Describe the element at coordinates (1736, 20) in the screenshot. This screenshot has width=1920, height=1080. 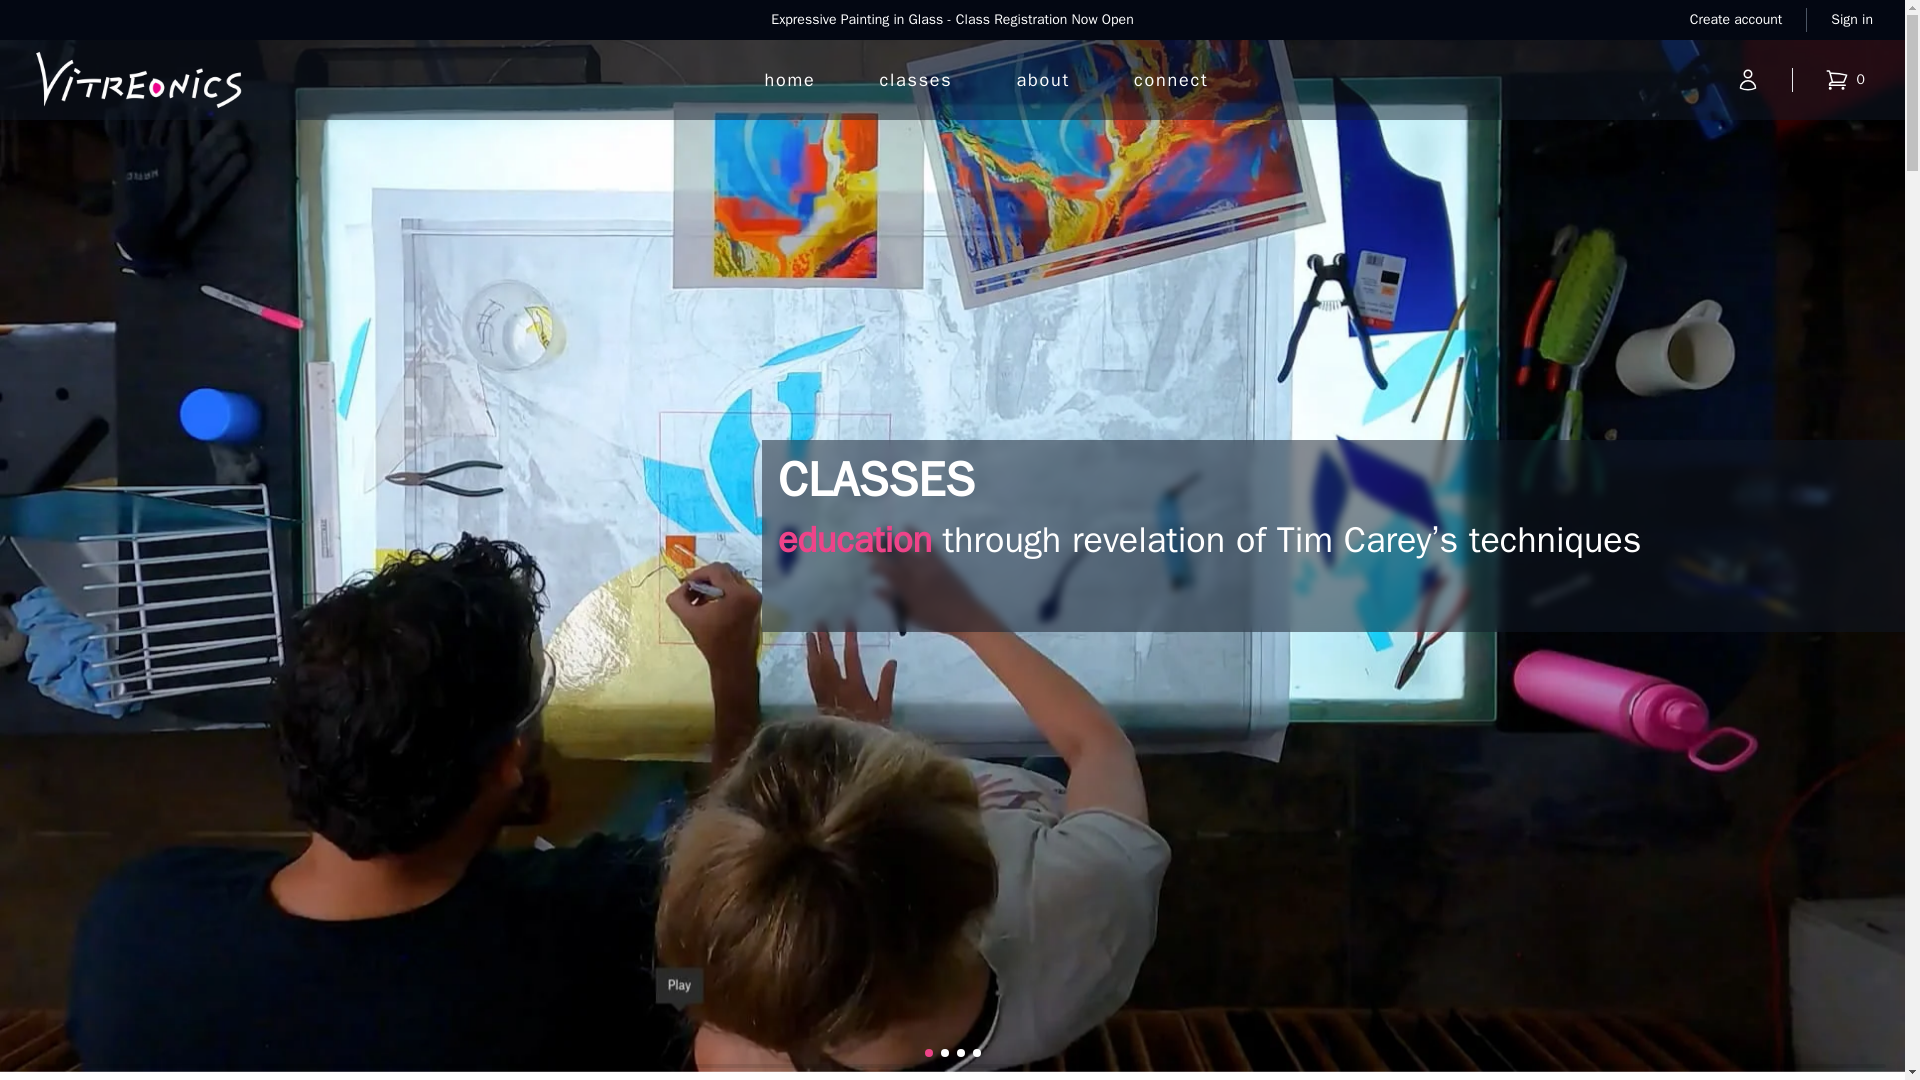
I see `Create account` at that location.